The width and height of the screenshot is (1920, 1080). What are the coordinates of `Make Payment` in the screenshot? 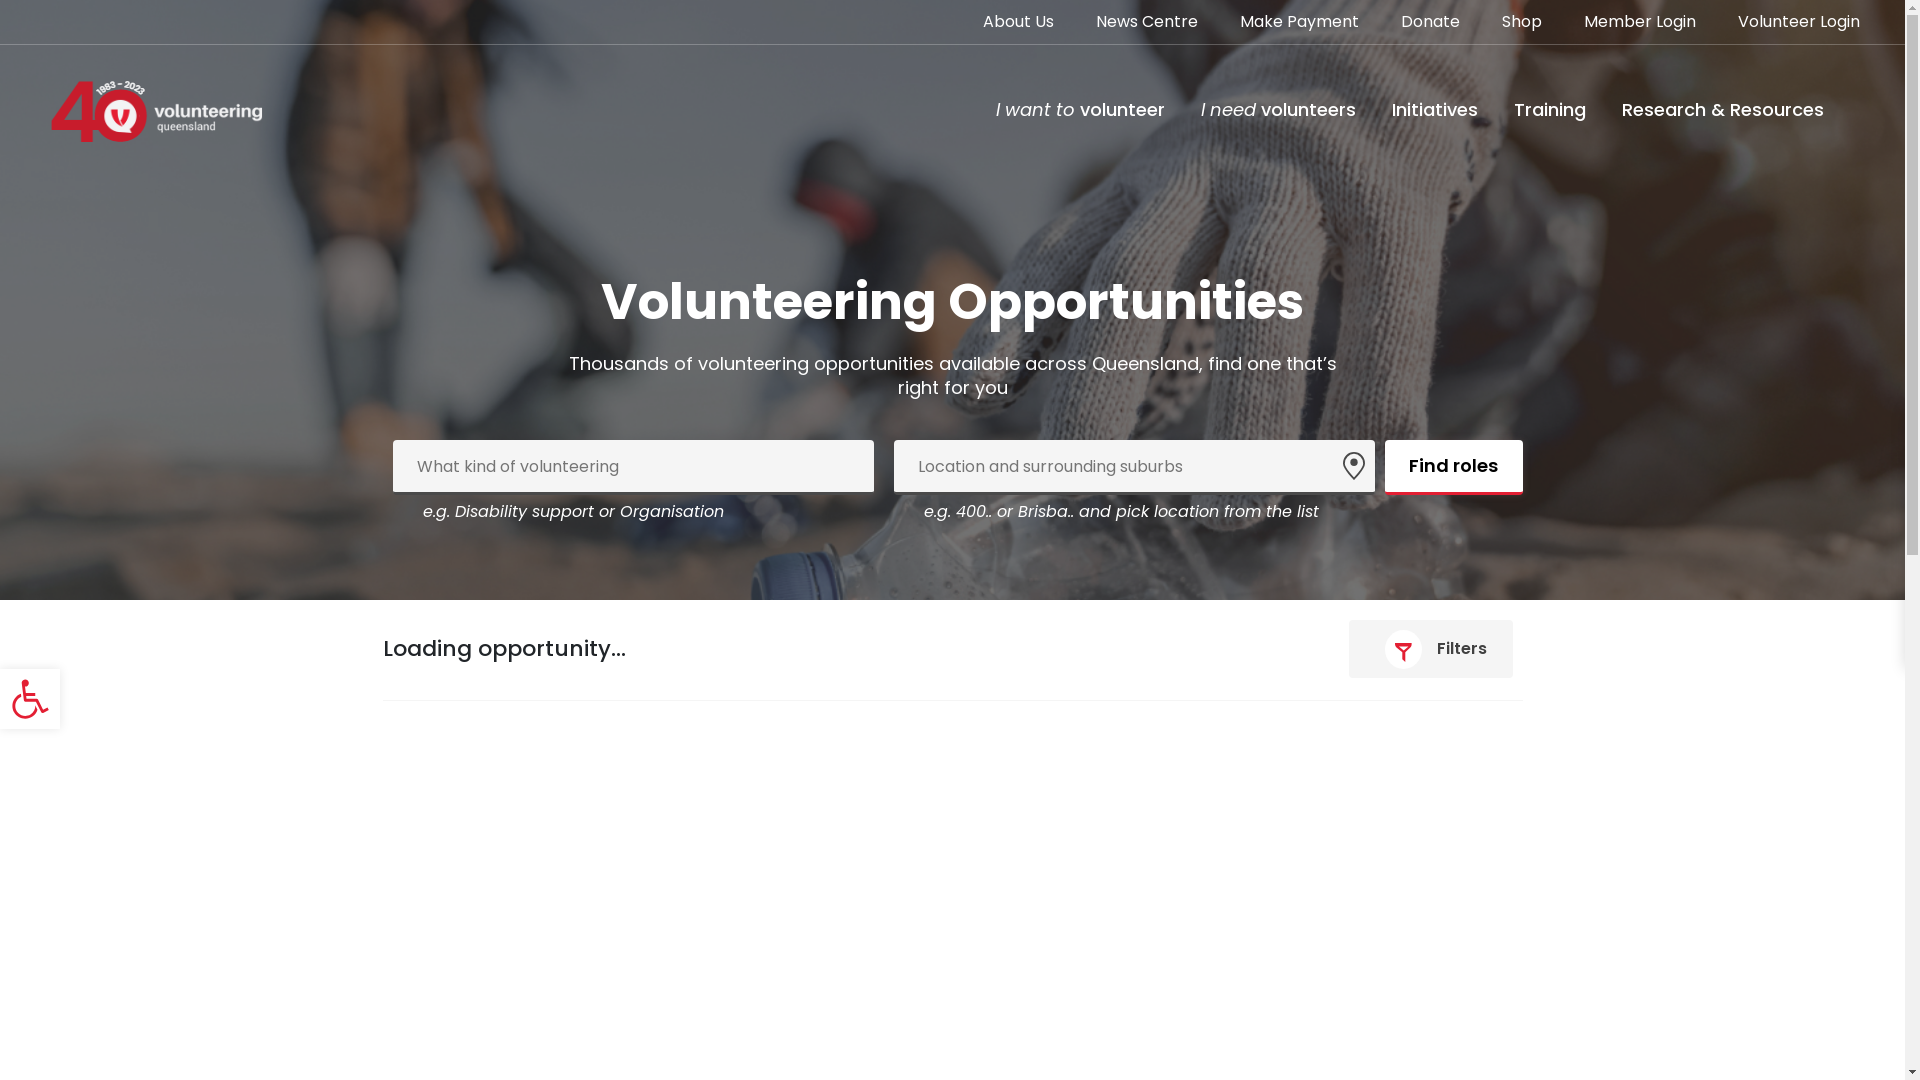 It's located at (1300, 27).